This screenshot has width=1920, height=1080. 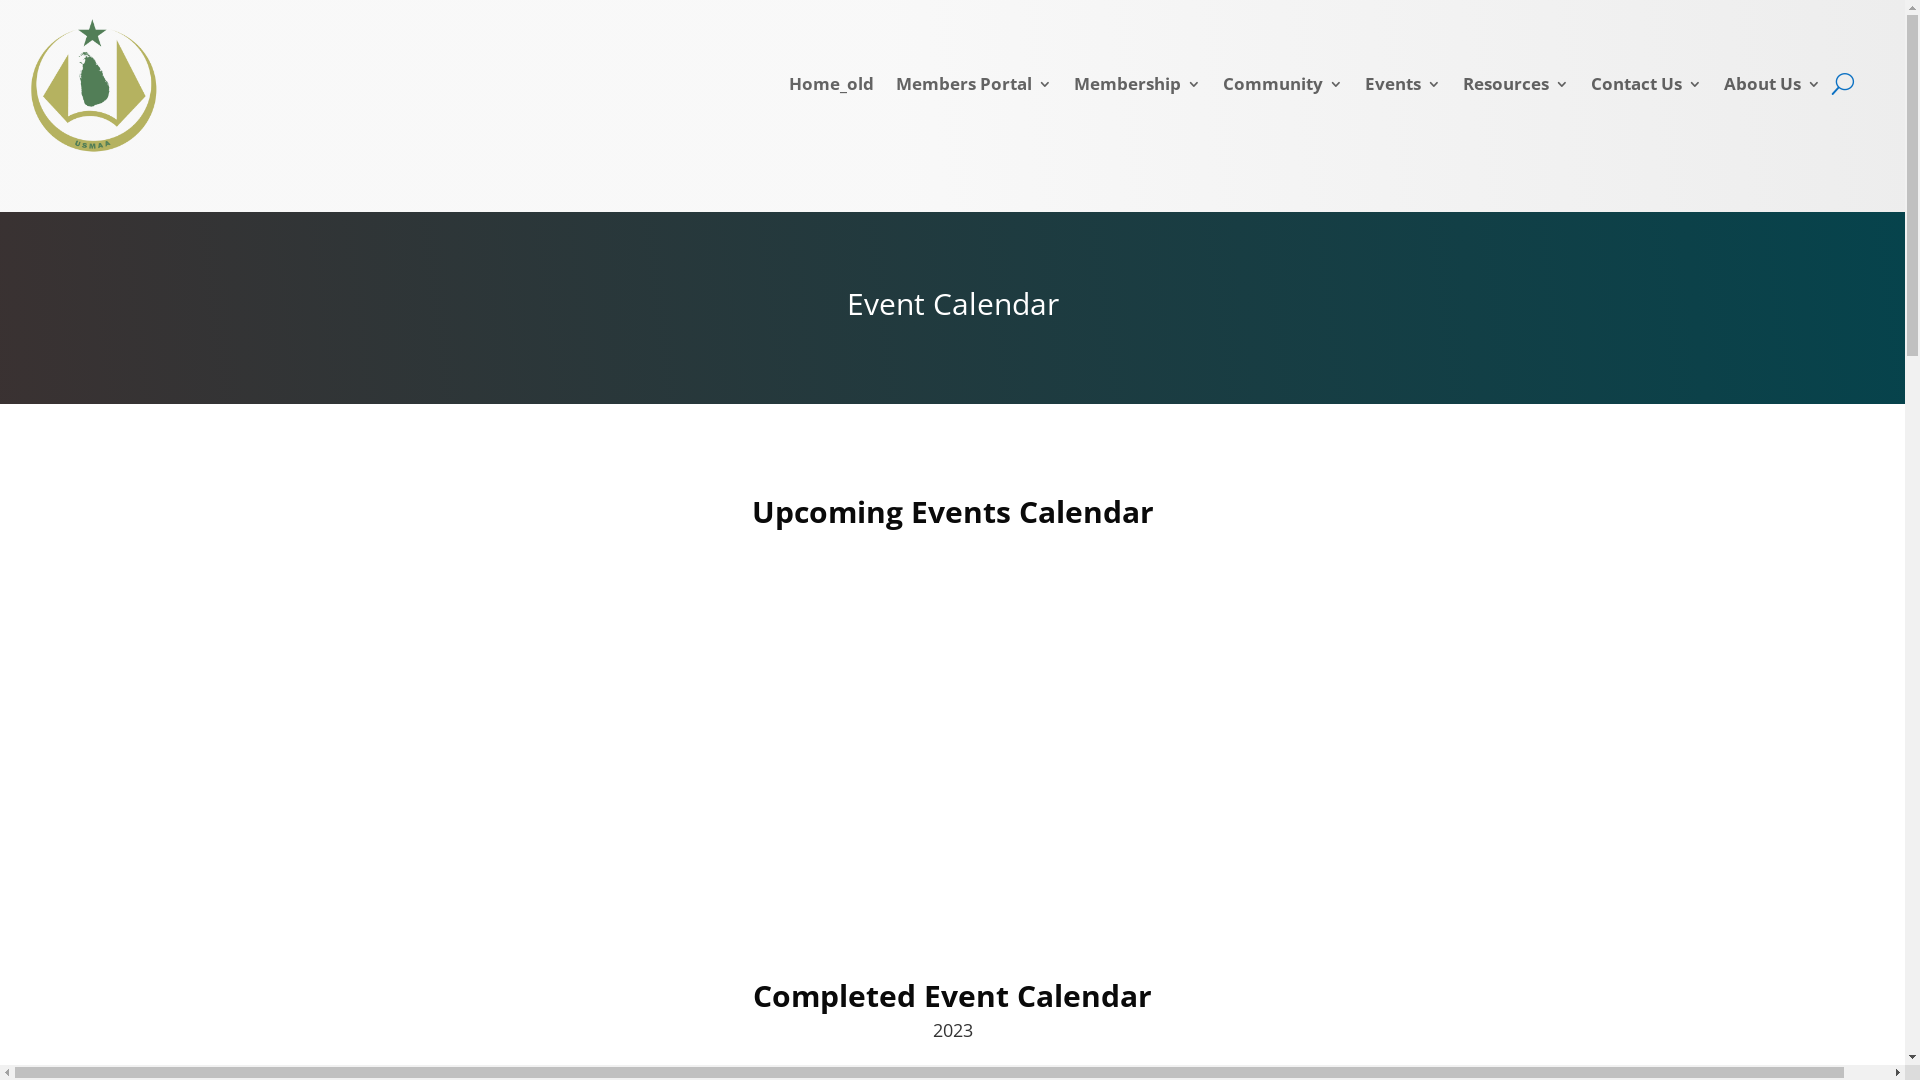 What do you see at coordinates (832, 88) in the screenshot?
I see `Home_old` at bounding box center [832, 88].